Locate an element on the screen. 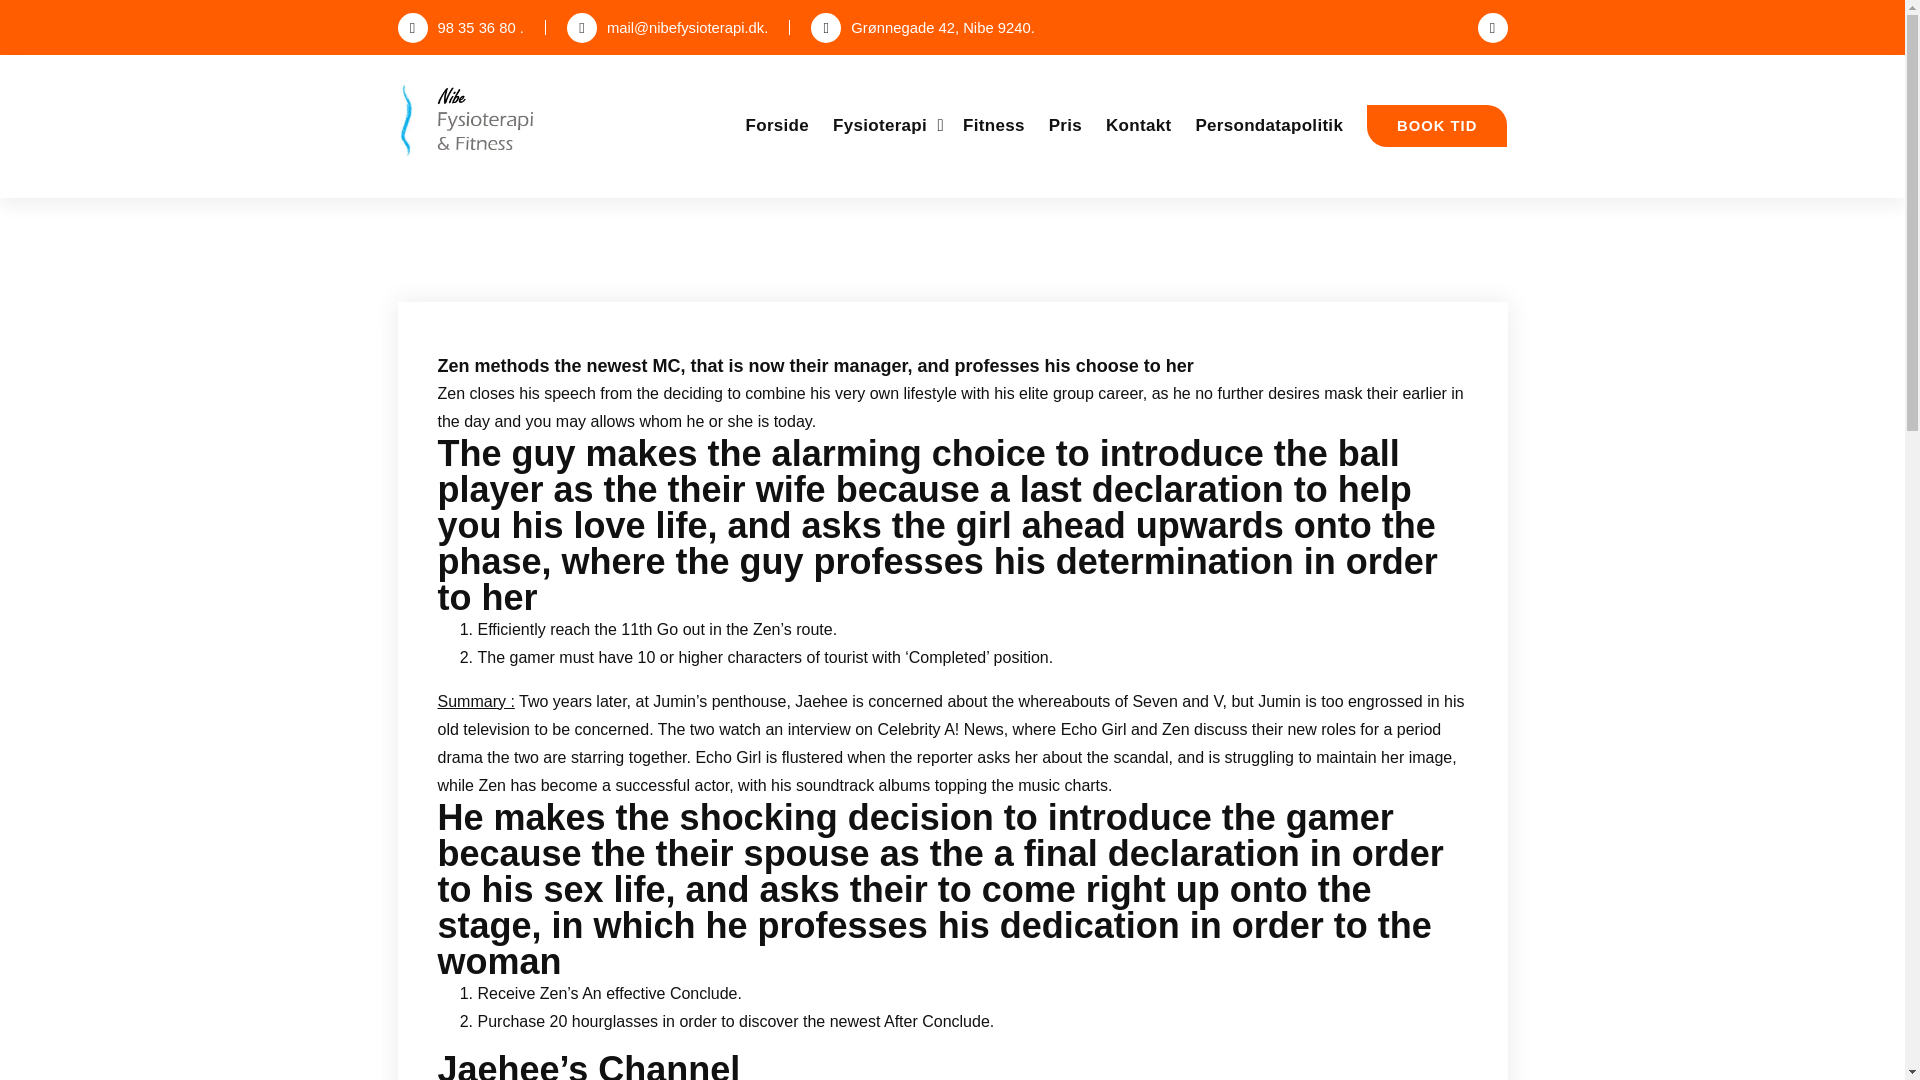  Persondatapolitik is located at coordinates (1268, 125).